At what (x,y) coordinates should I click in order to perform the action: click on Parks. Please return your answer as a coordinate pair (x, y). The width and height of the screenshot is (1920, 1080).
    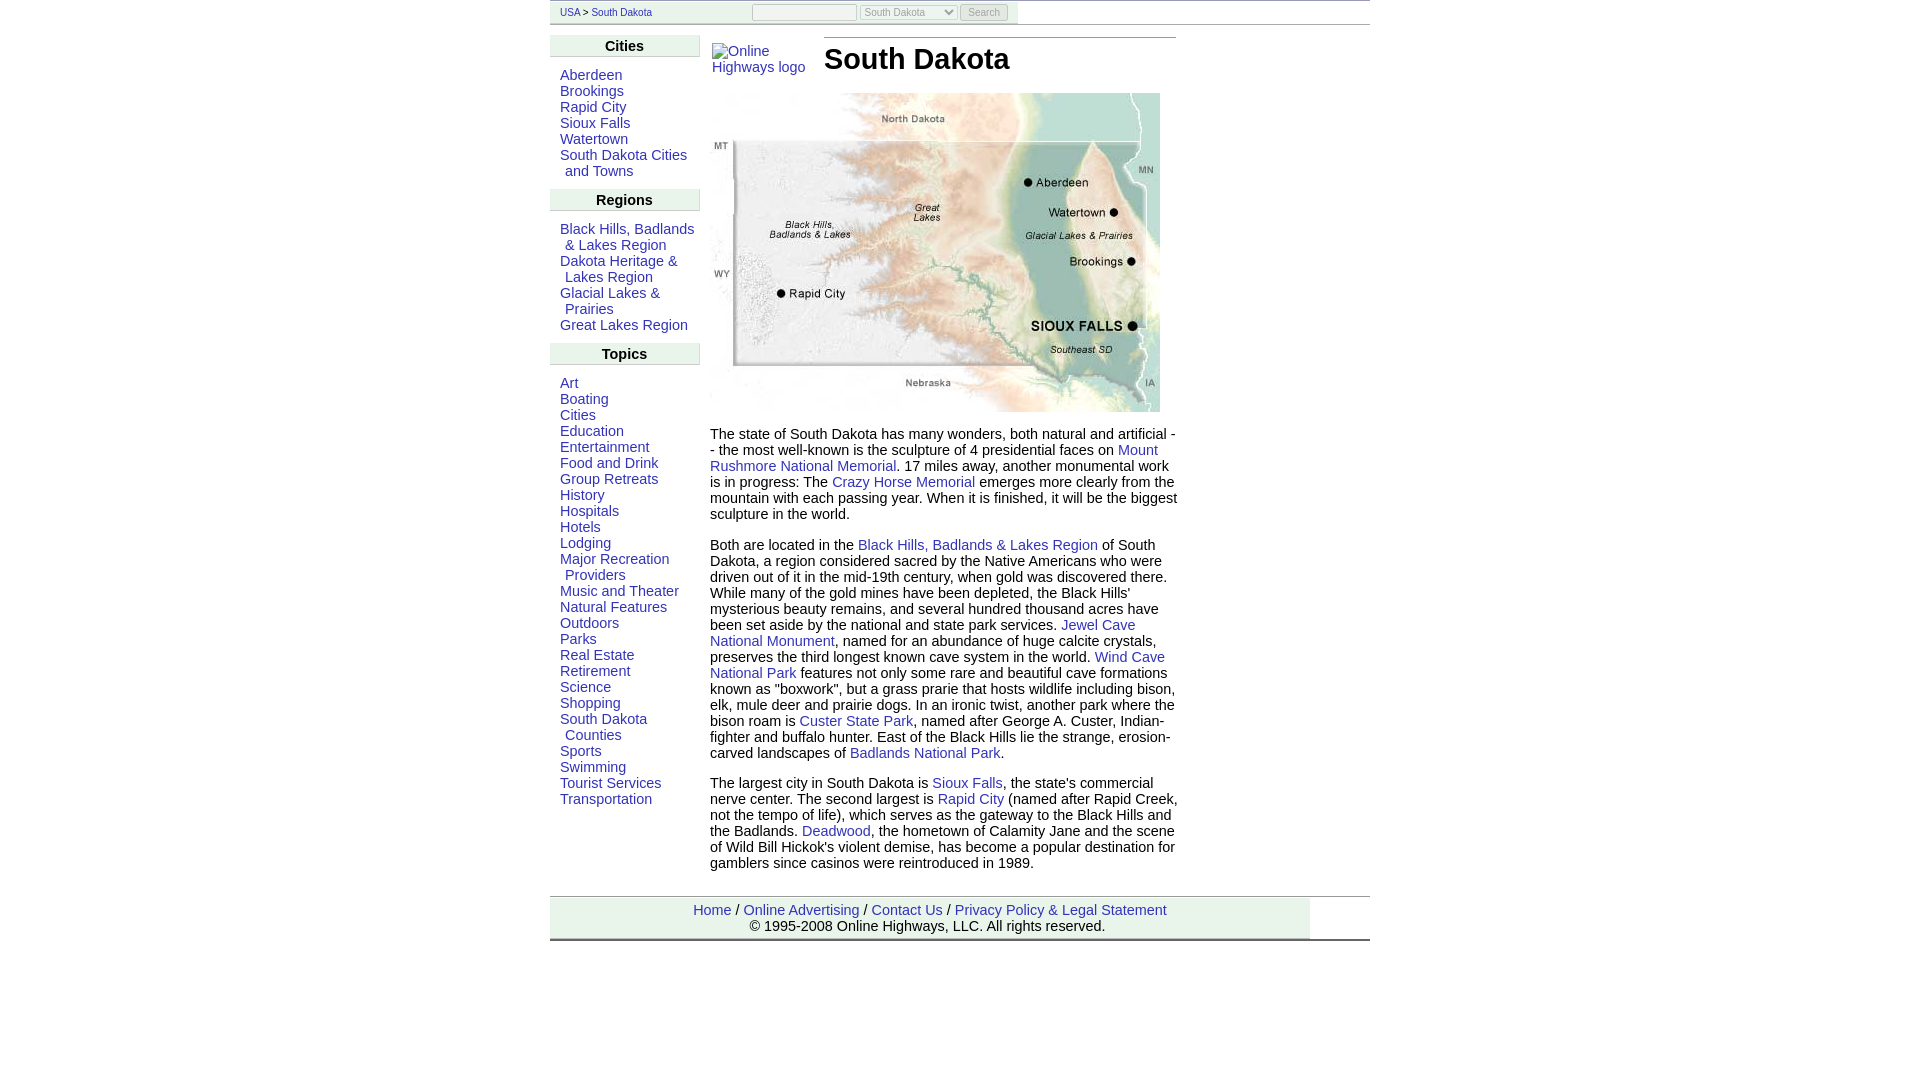
    Looking at the image, I should click on (578, 638).